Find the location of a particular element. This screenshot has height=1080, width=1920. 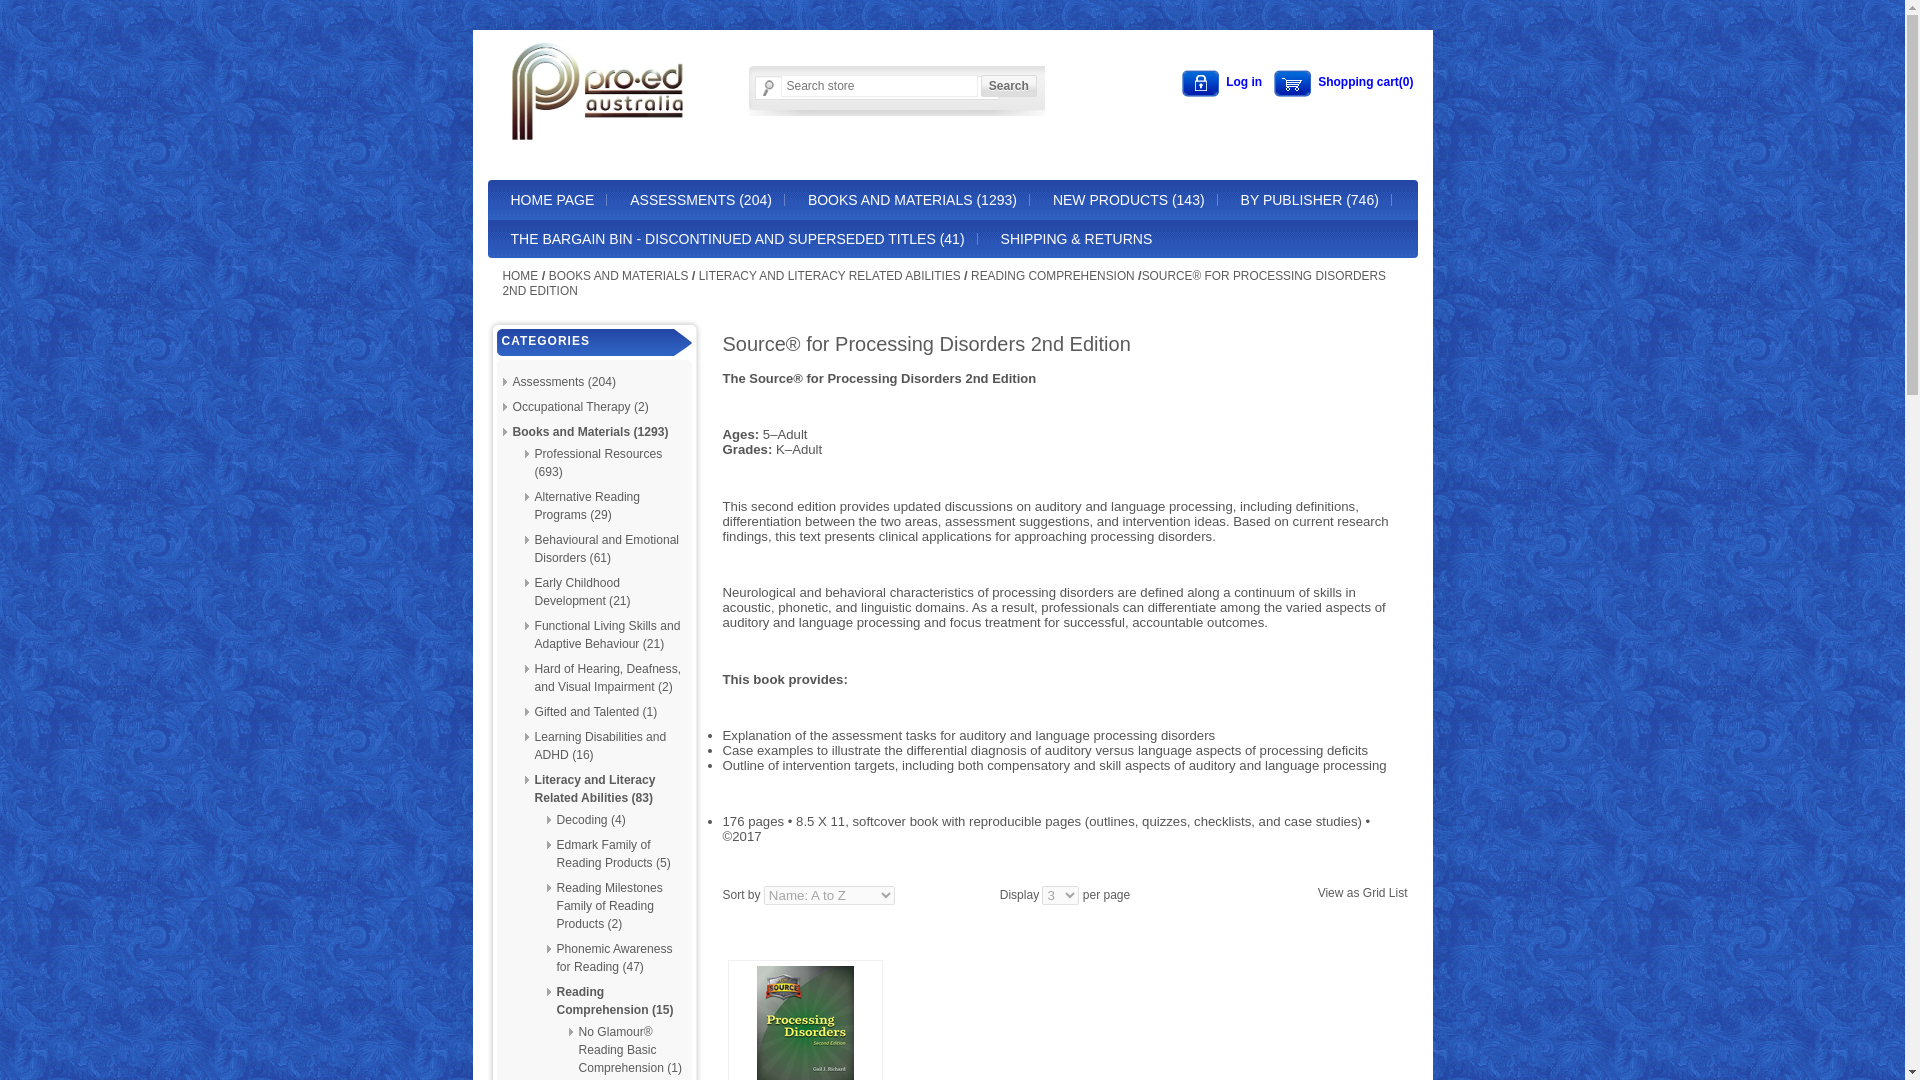

Search is located at coordinates (1008, 86).